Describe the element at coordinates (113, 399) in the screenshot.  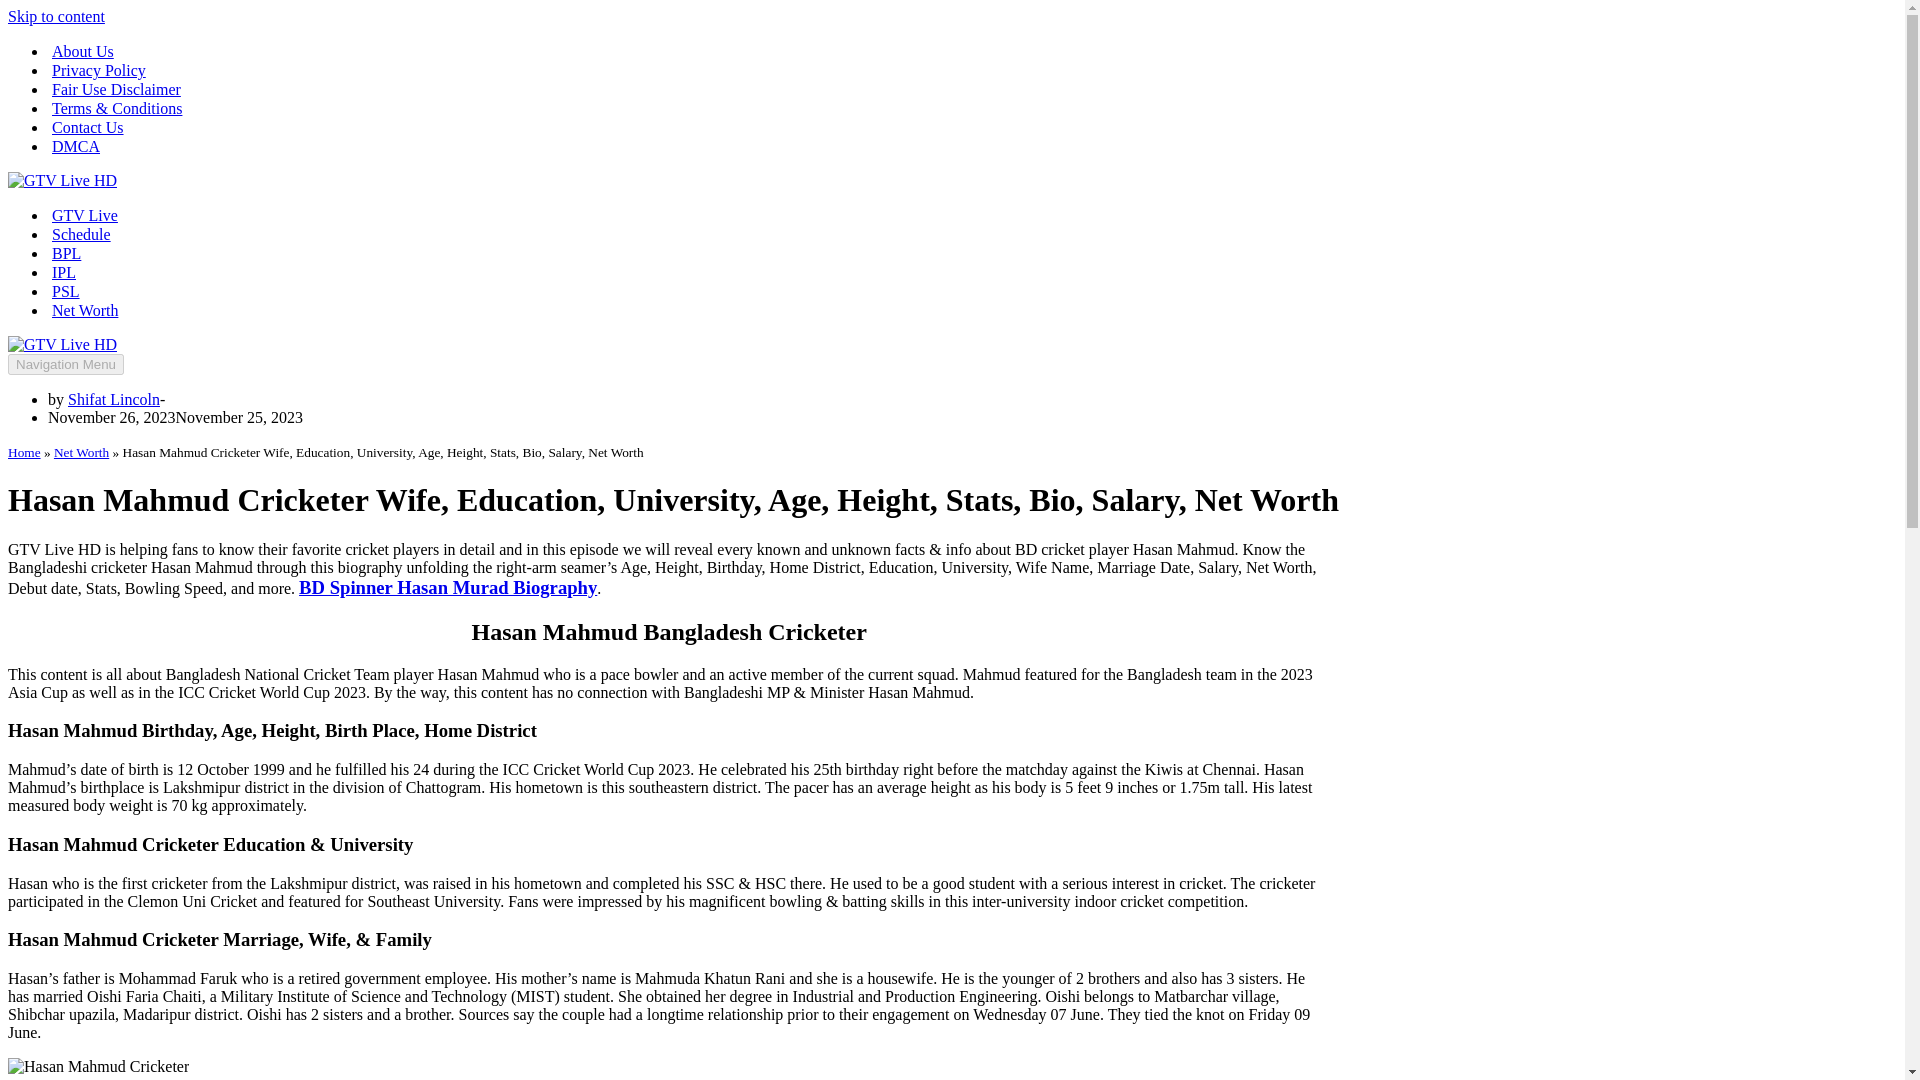
I see `Shifat Lincoln` at that location.